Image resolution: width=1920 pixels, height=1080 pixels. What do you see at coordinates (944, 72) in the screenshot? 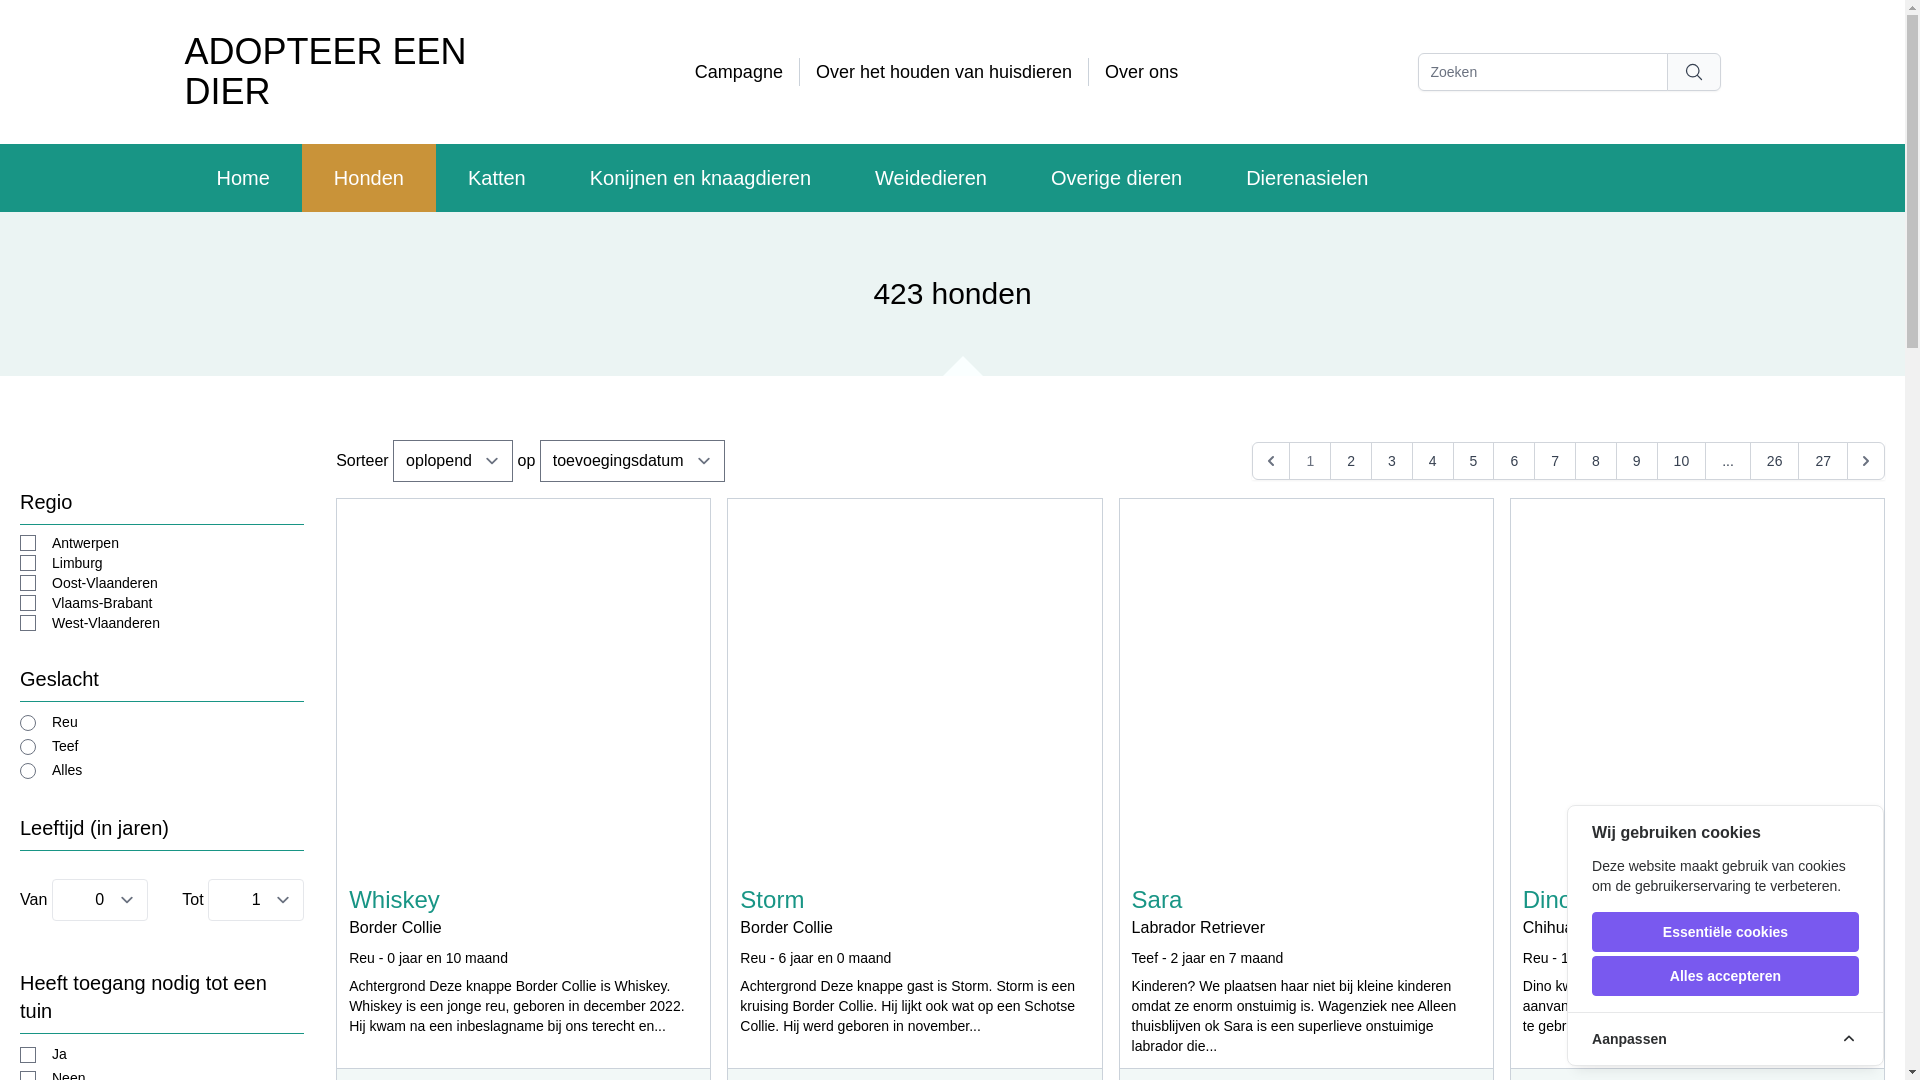
I see `Over het houden van huisdieren` at bounding box center [944, 72].